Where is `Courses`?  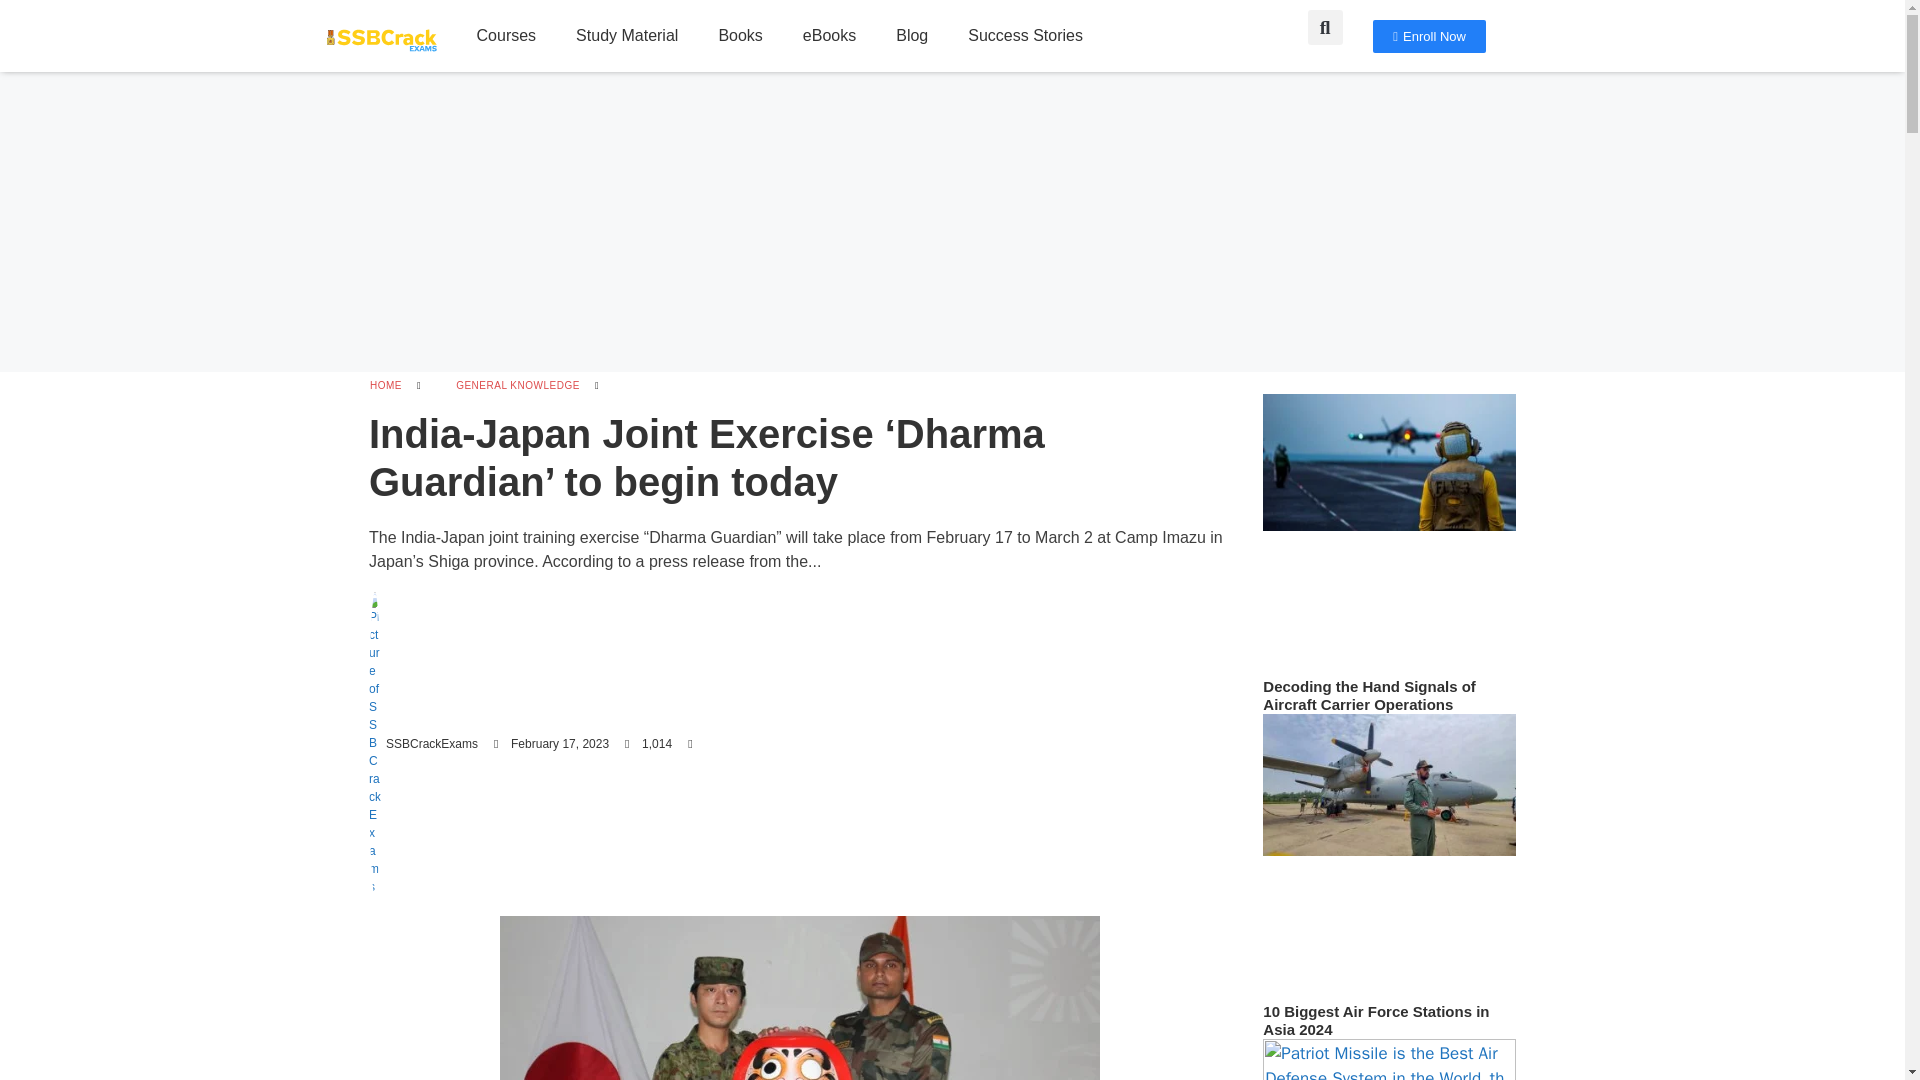
Courses is located at coordinates (506, 36).